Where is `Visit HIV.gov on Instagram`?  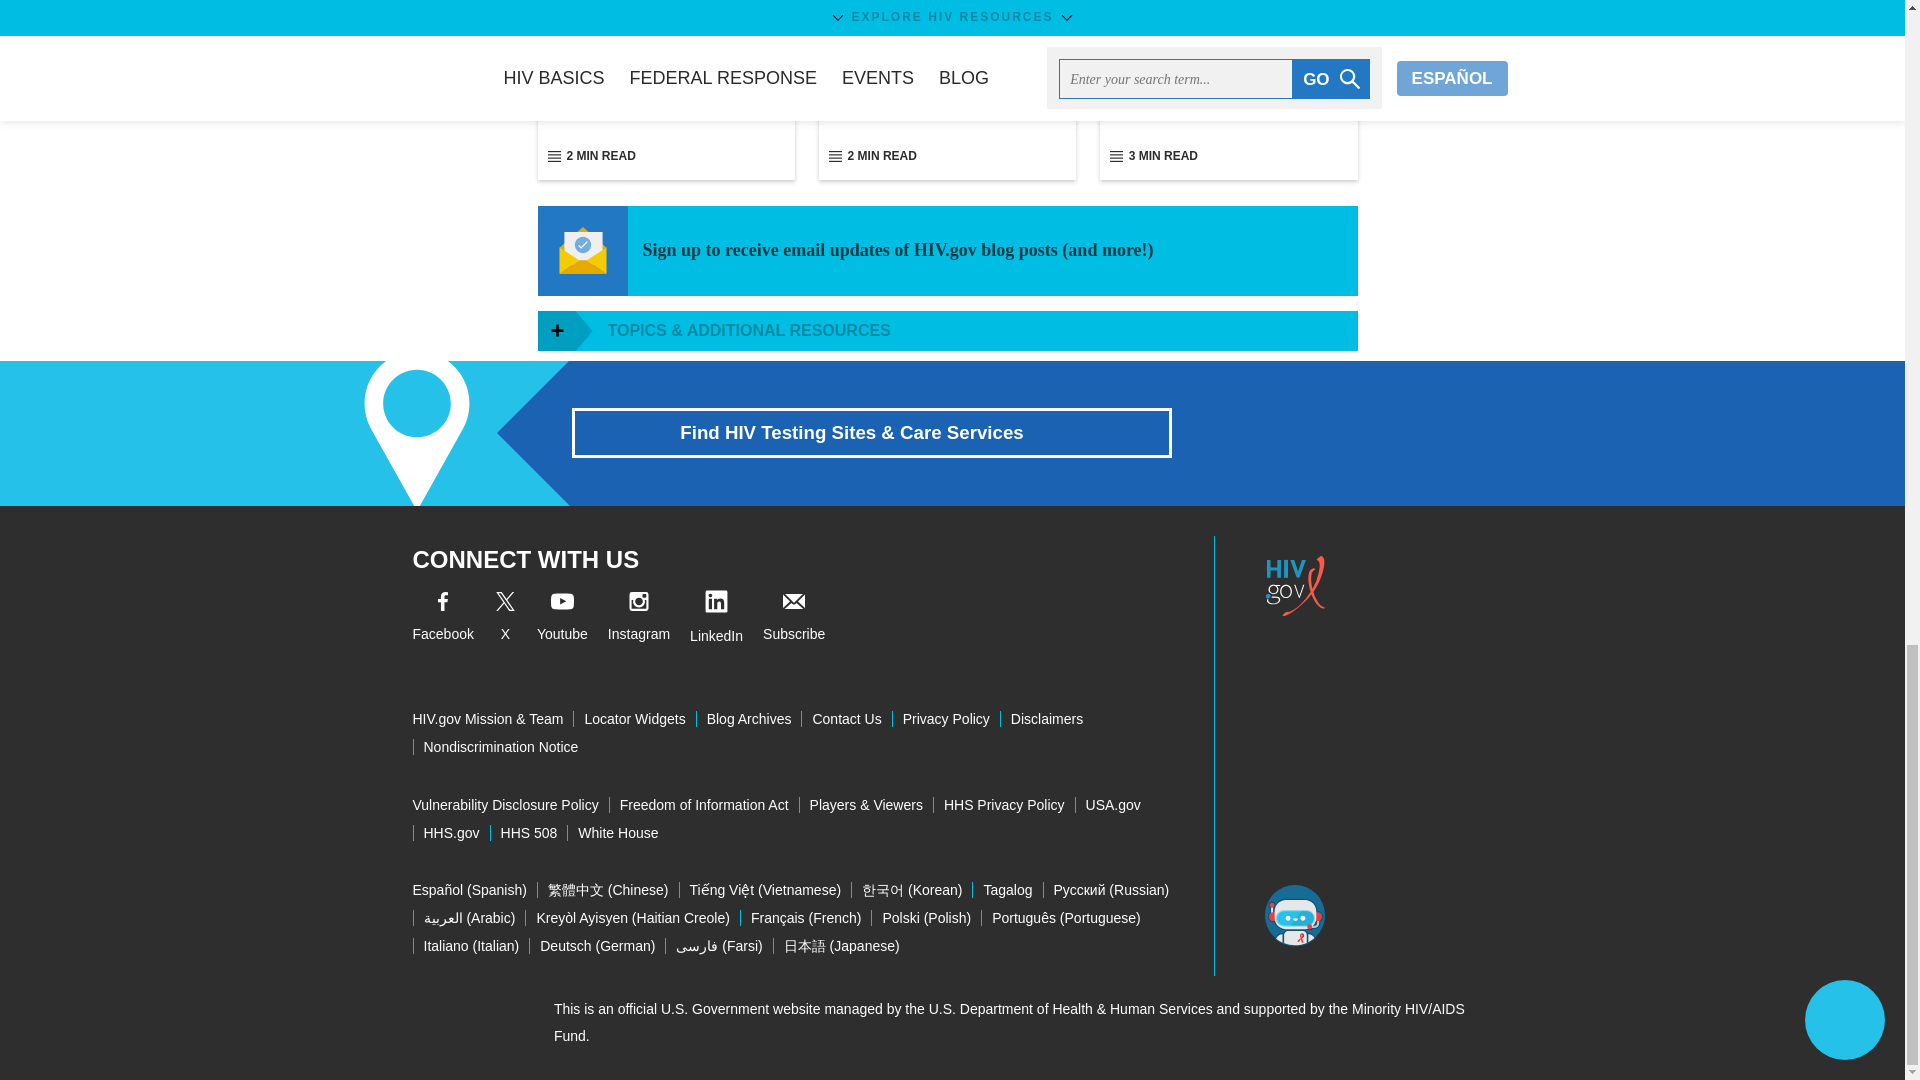 Visit HIV.gov on Instagram is located at coordinates (639, 620).